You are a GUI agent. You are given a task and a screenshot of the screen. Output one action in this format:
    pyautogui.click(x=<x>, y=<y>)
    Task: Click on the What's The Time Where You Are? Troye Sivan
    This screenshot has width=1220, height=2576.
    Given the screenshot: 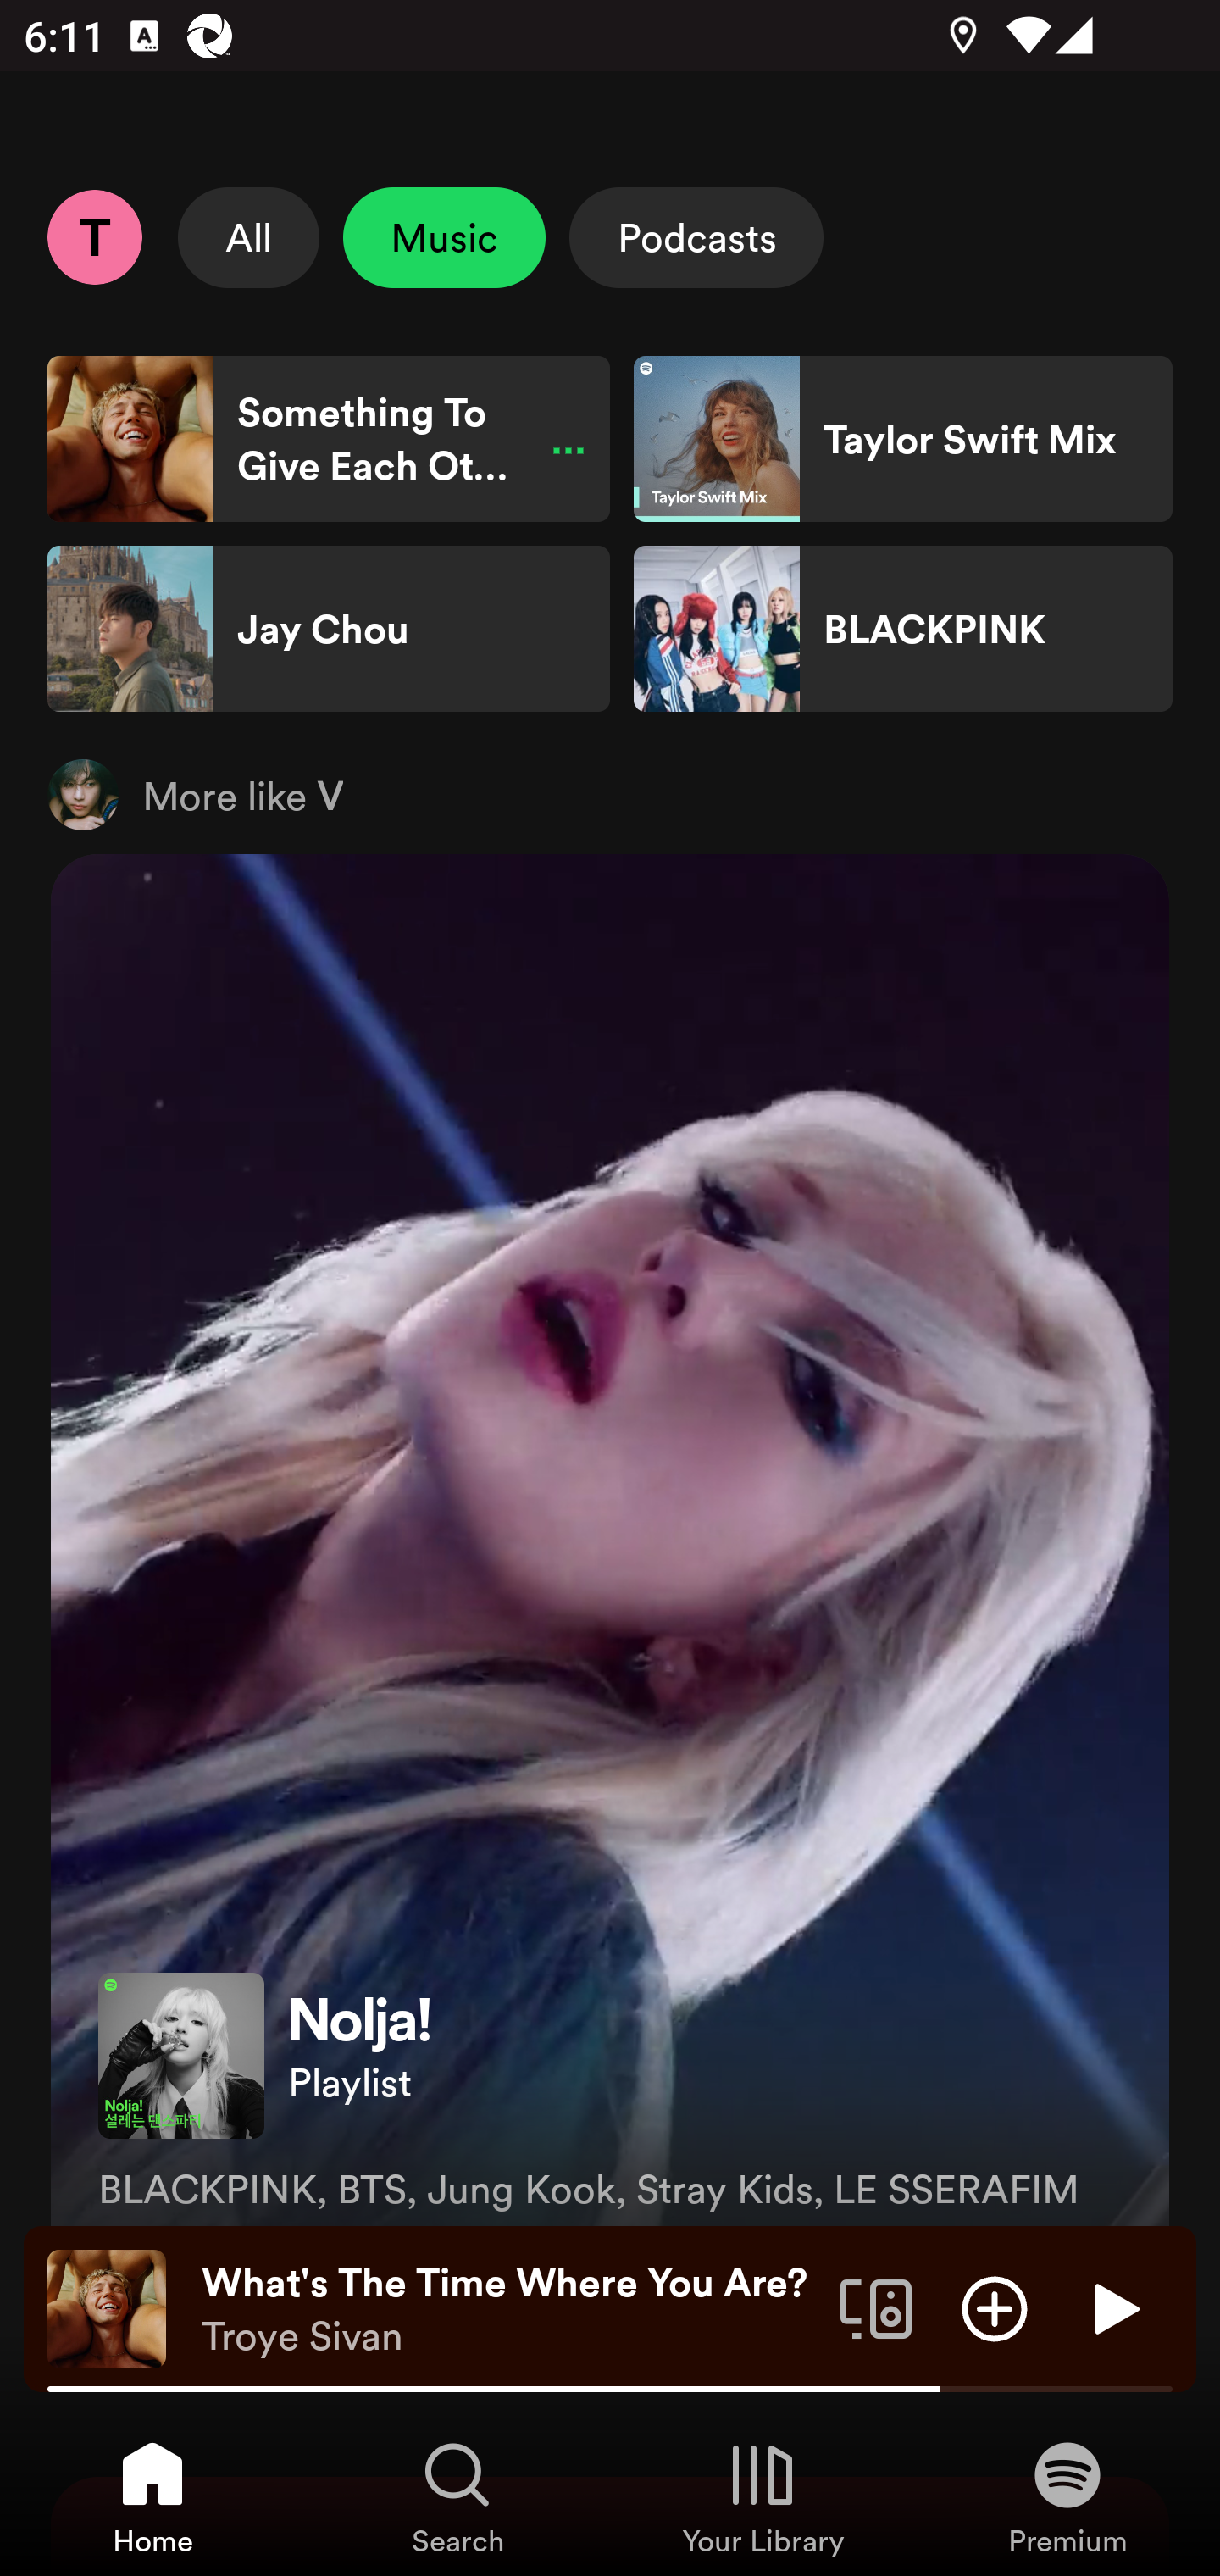 What is the action you would take?
    pyautogui.click(x=508, y=2309)
    